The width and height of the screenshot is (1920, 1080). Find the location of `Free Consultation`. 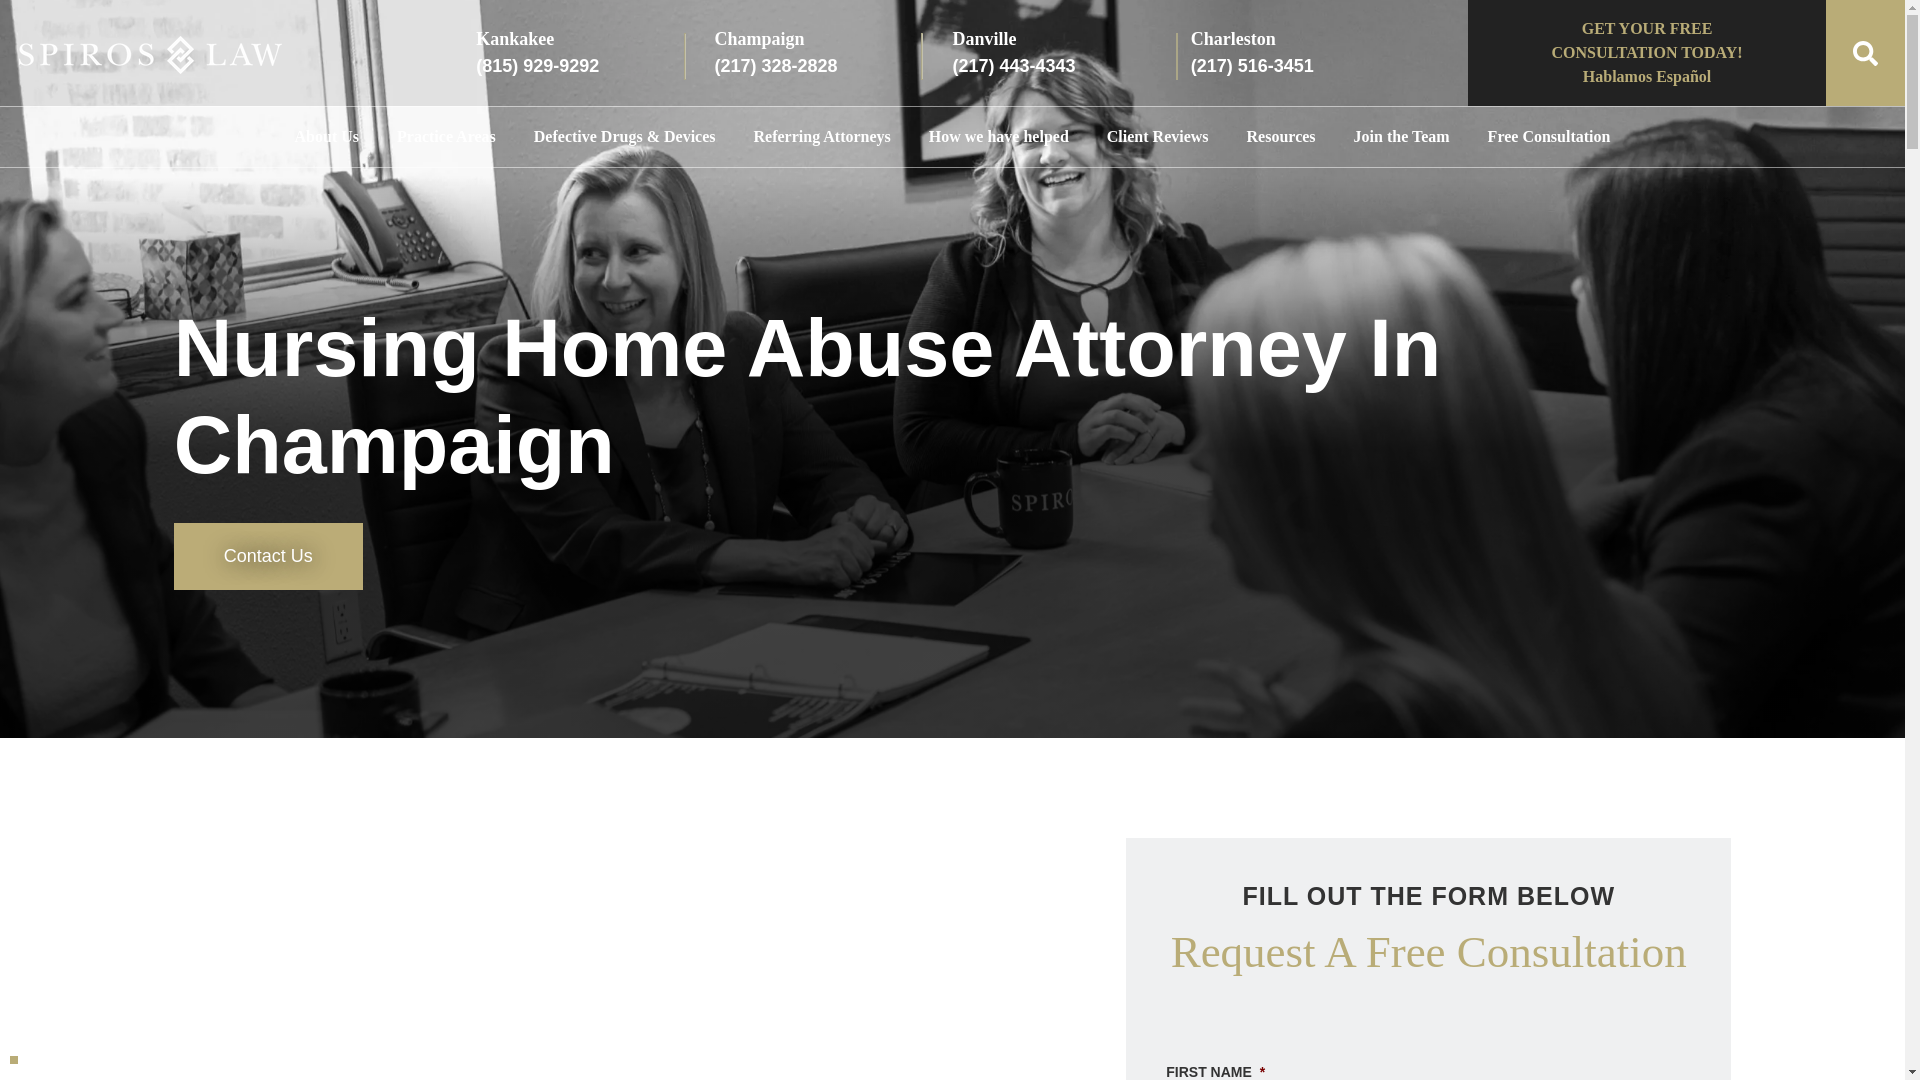

Free Consultation is located at coordinates (1549, 136).